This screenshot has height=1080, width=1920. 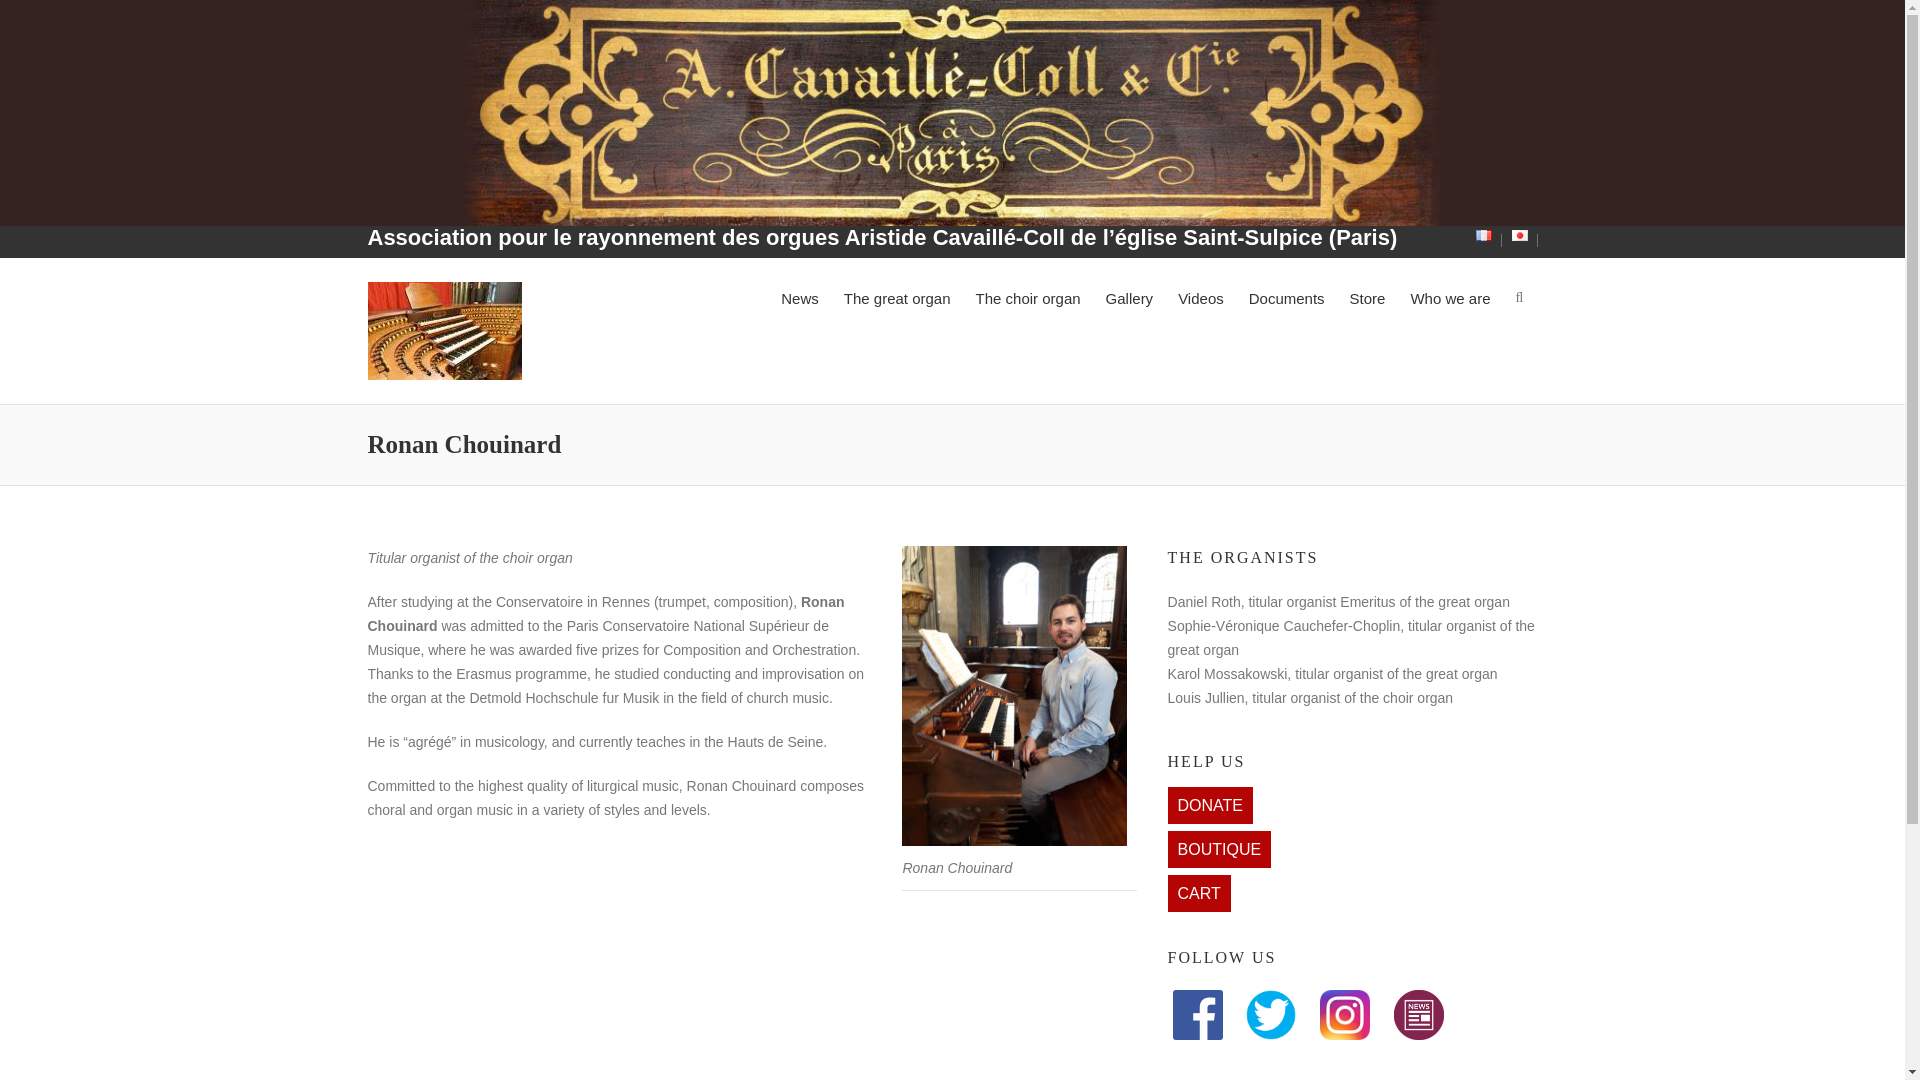 I want to click on Twitter, so click(x=1270, y=1001).